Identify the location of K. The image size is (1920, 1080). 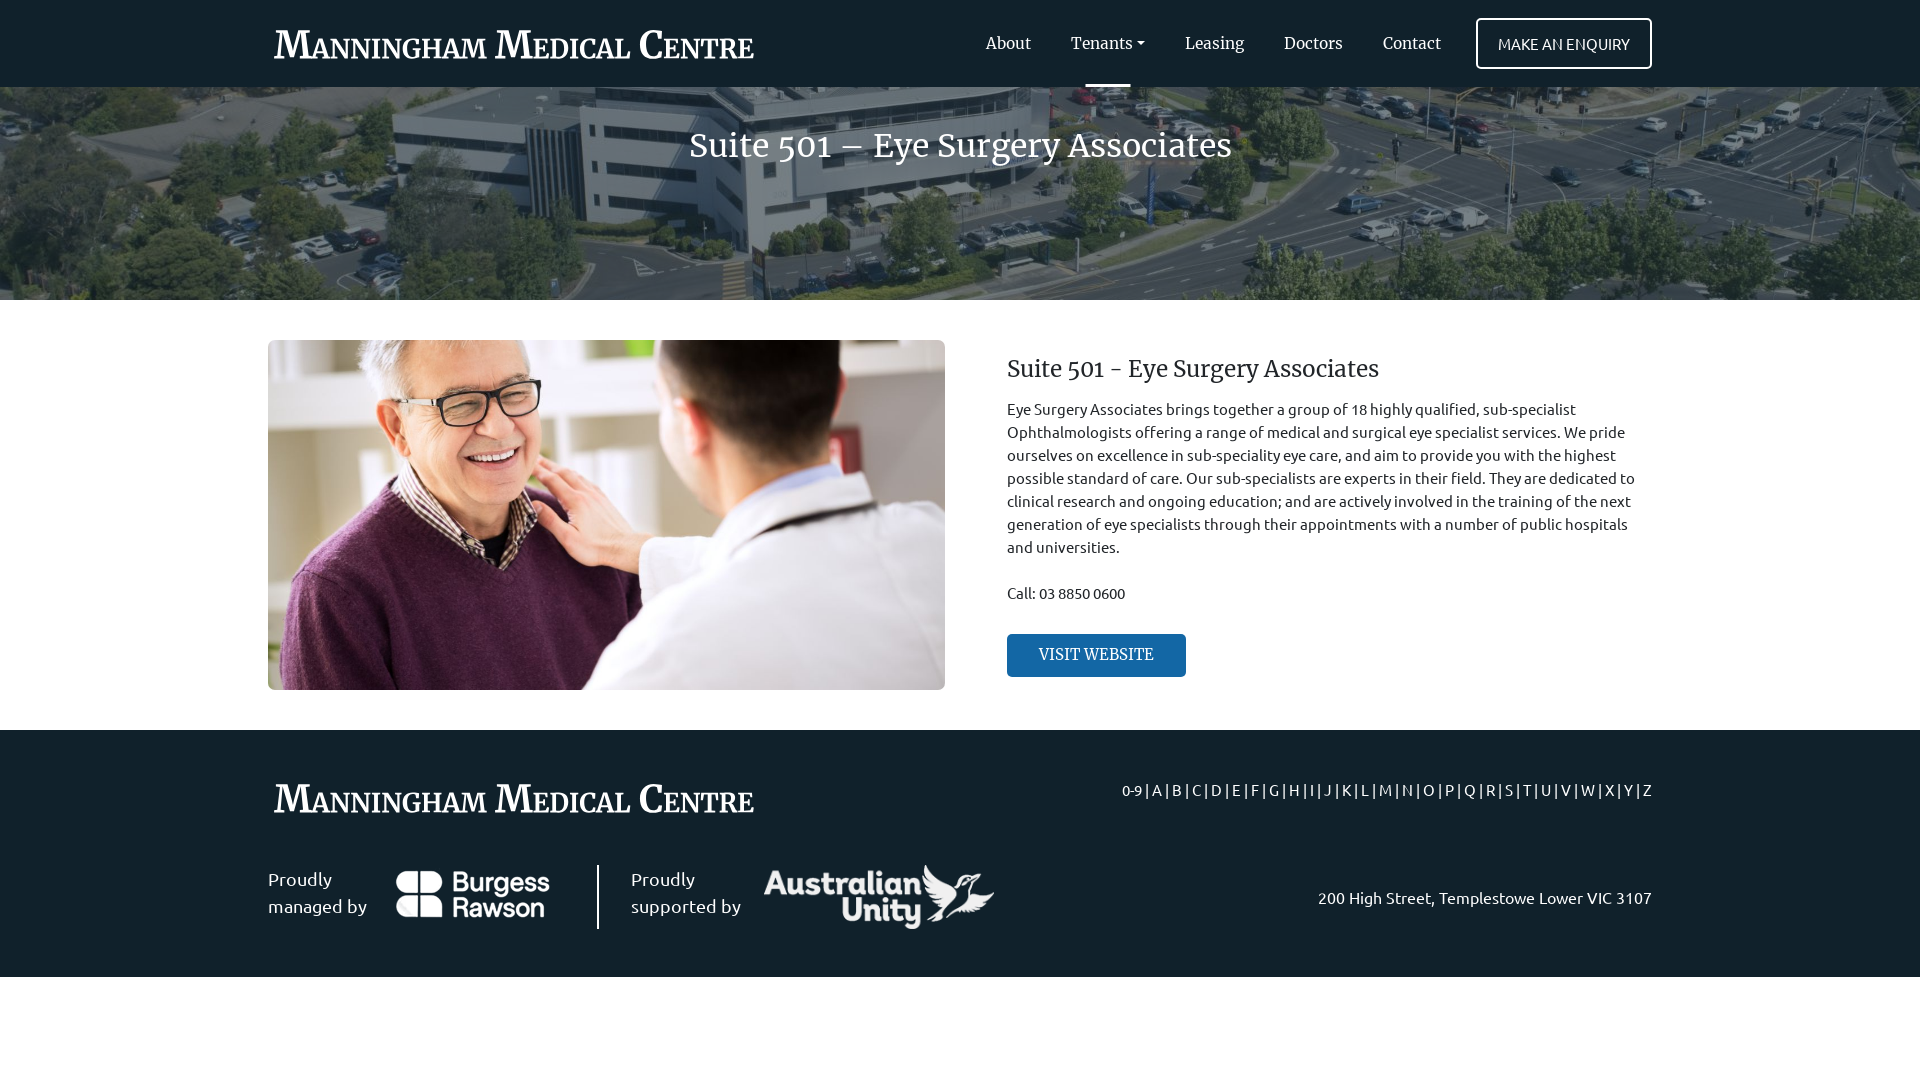
(1346, 790).